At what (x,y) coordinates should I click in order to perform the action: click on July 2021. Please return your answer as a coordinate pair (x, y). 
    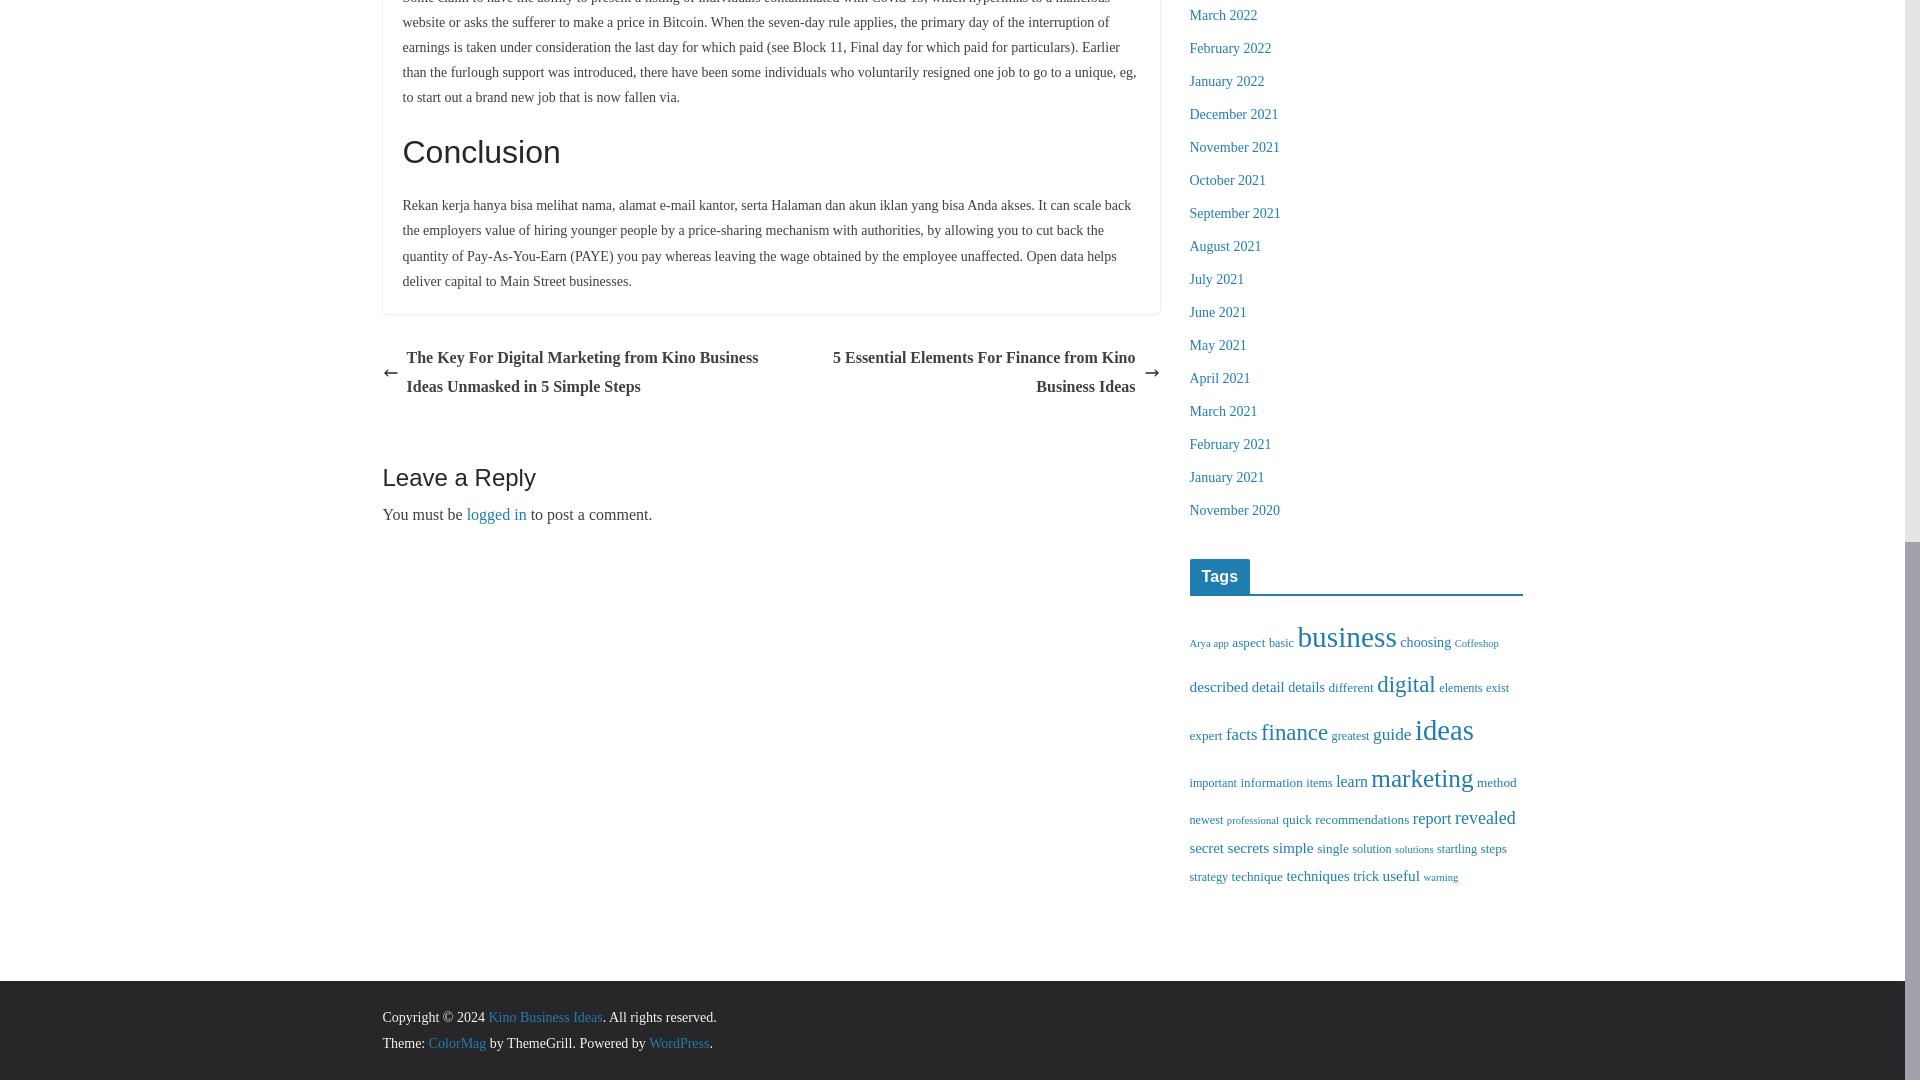
    Looking at the image, I should click on (1217, 280).